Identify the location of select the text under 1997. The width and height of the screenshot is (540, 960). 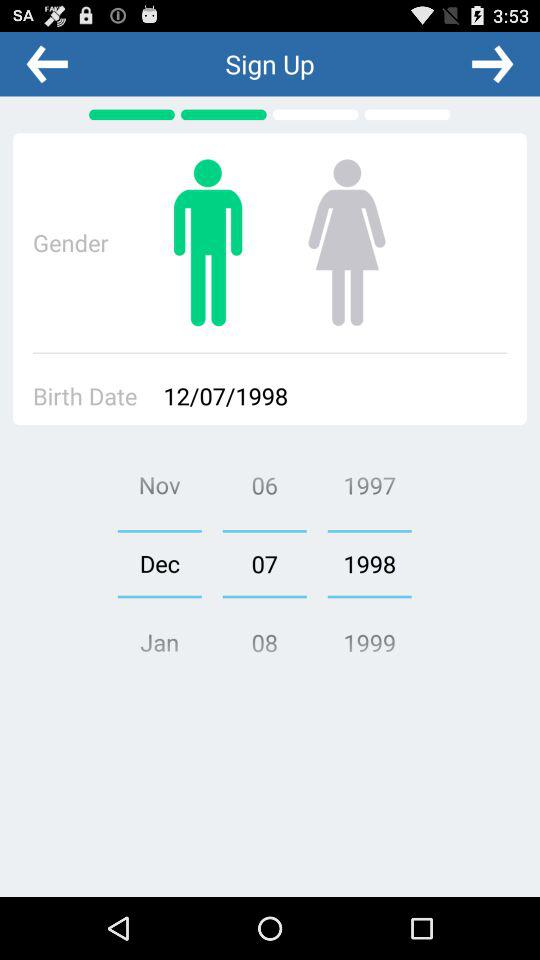
(370, 564).